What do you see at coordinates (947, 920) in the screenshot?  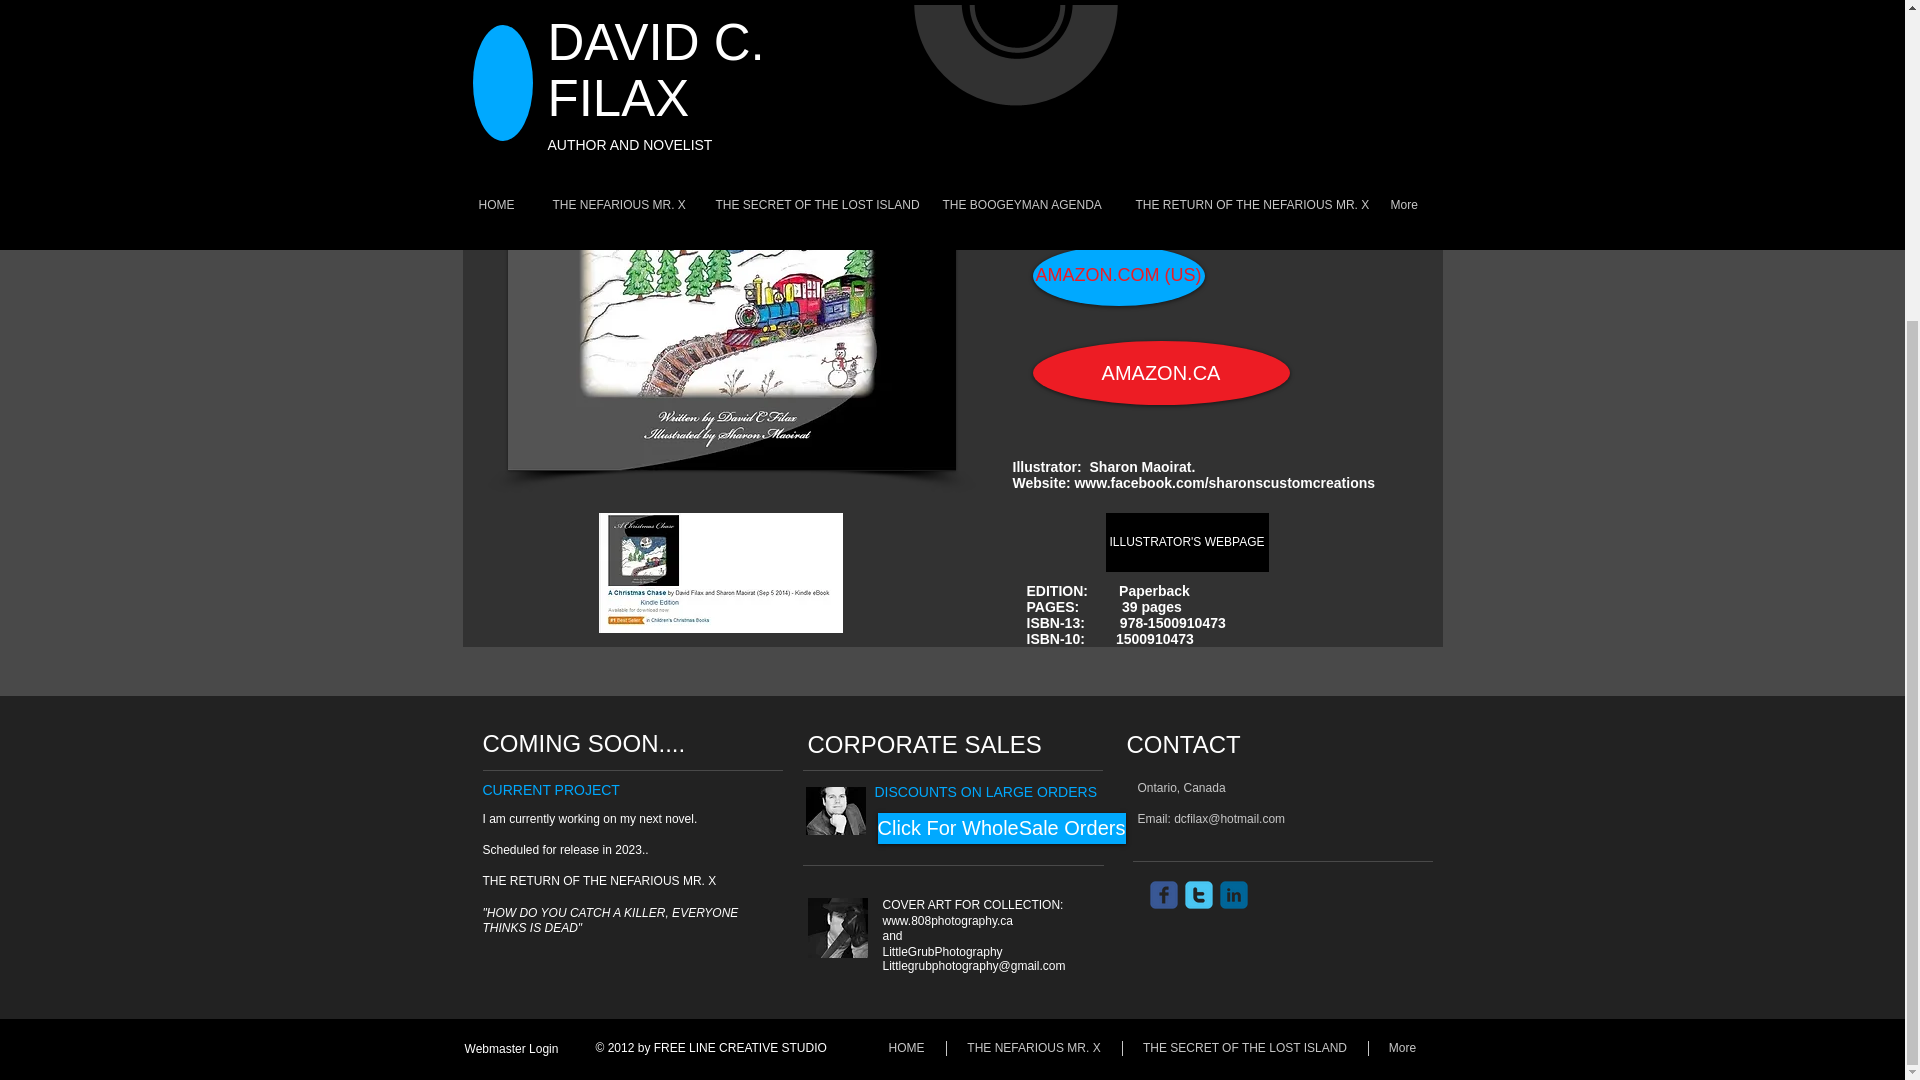 I see `www.808photography.ca` at bounding box center [947, 920].